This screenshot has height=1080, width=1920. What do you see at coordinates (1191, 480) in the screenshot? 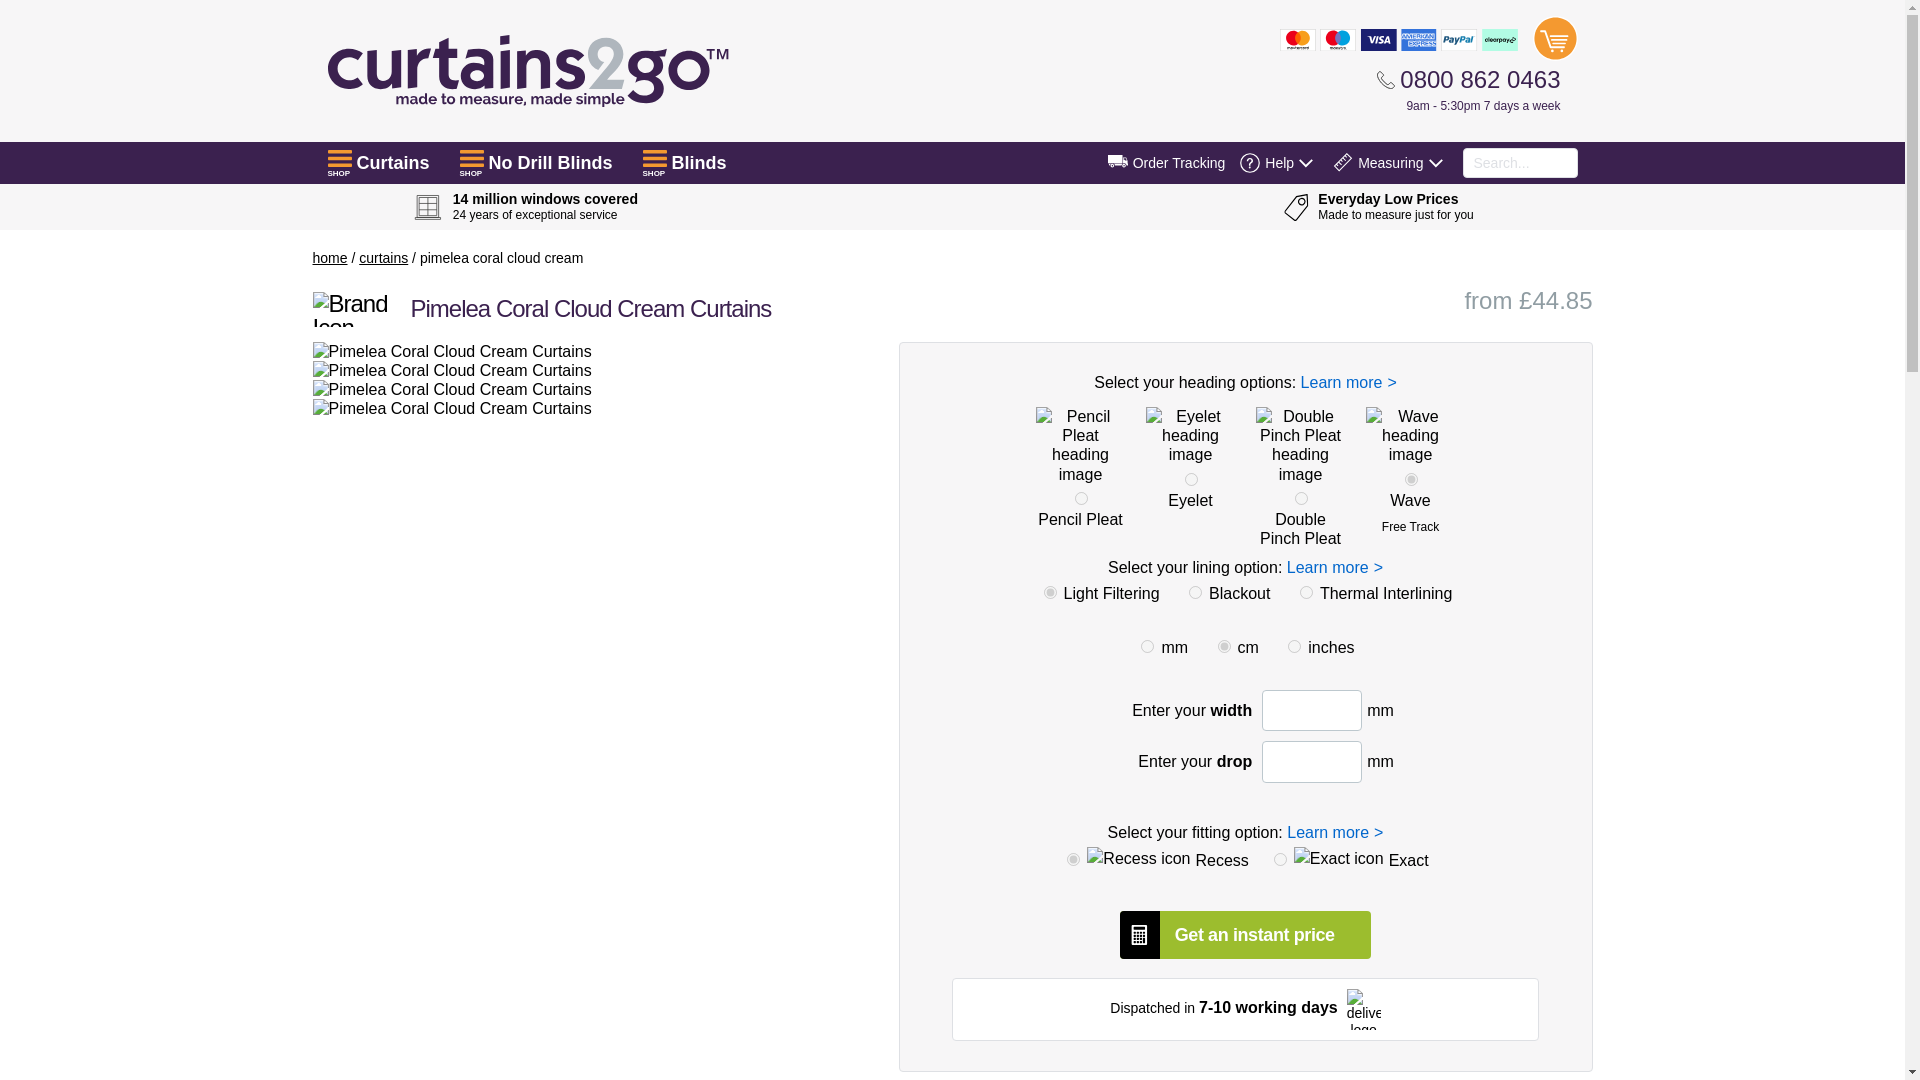
I see `72159` at bounding box center [1191, 480].